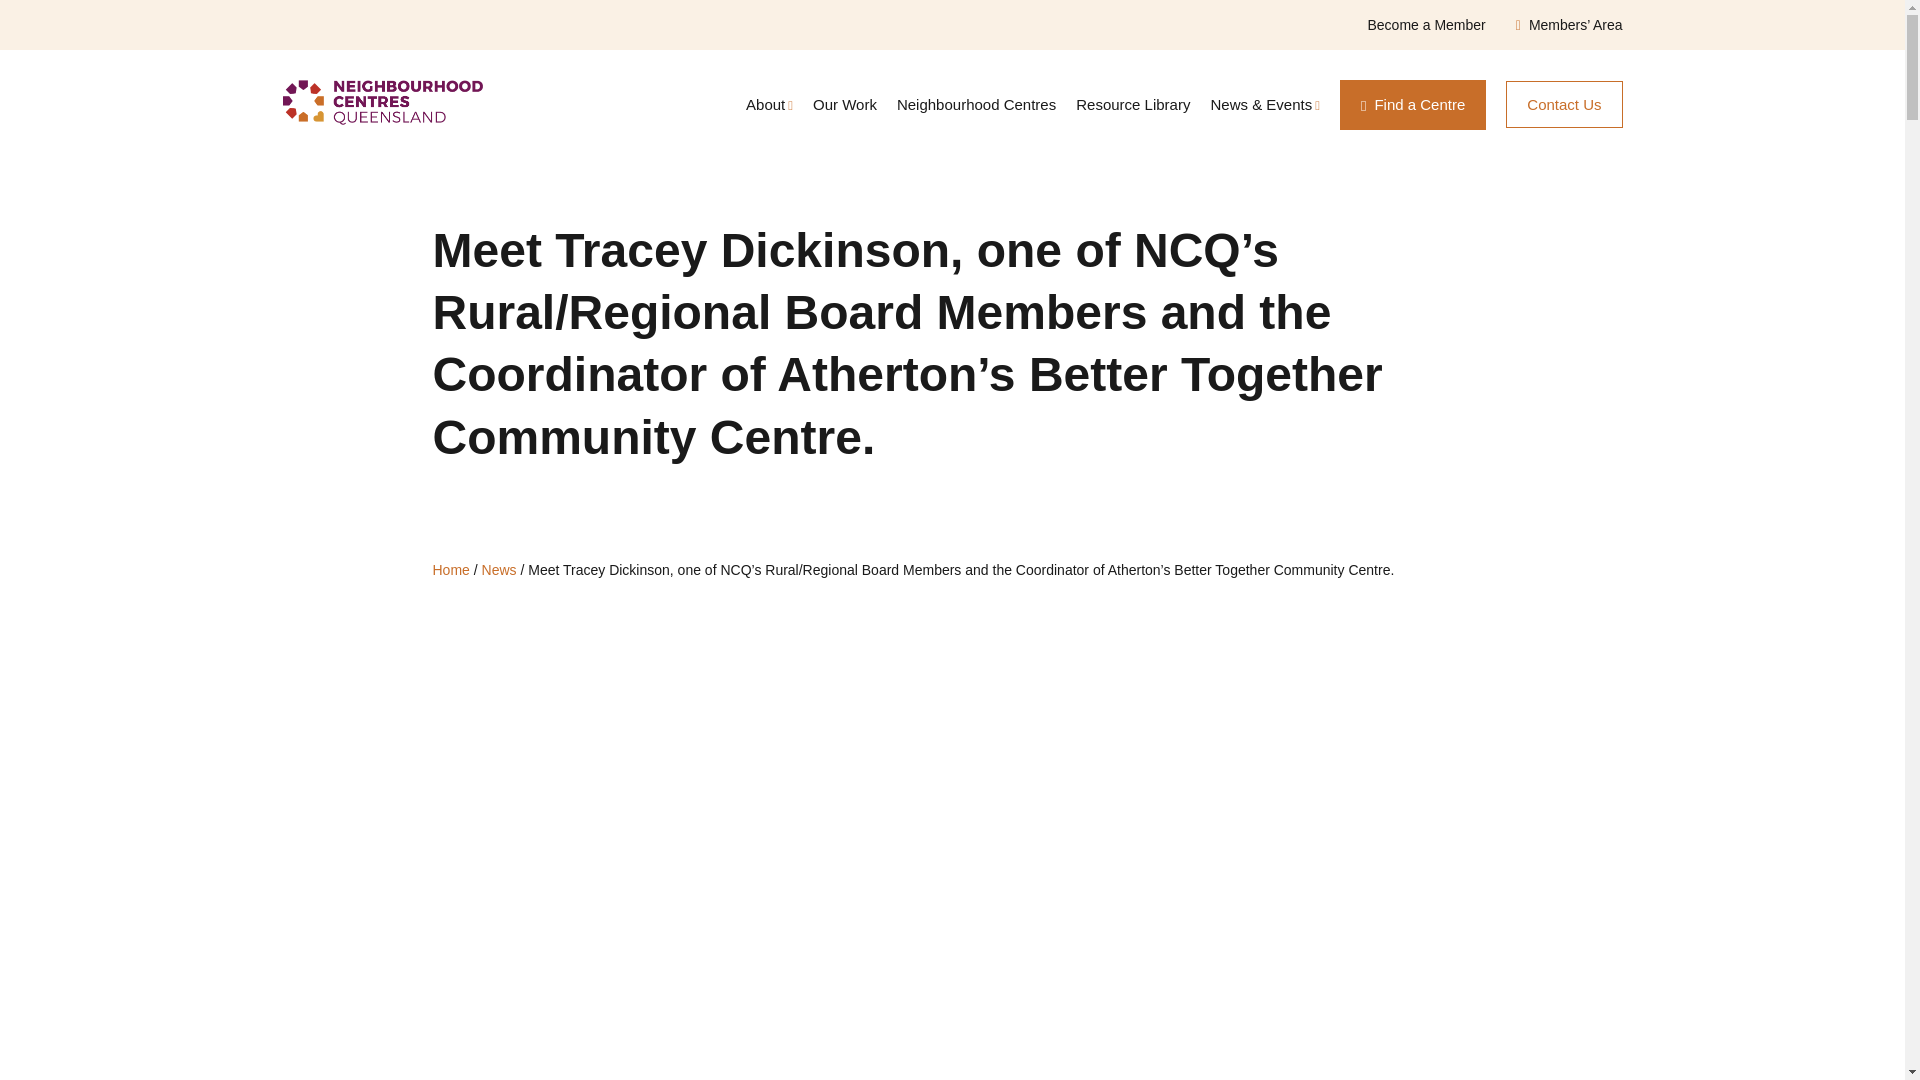  What do you see at coordinates (450, 569) in the screenshot?
I see `Home` at bounding box center [450, 569].